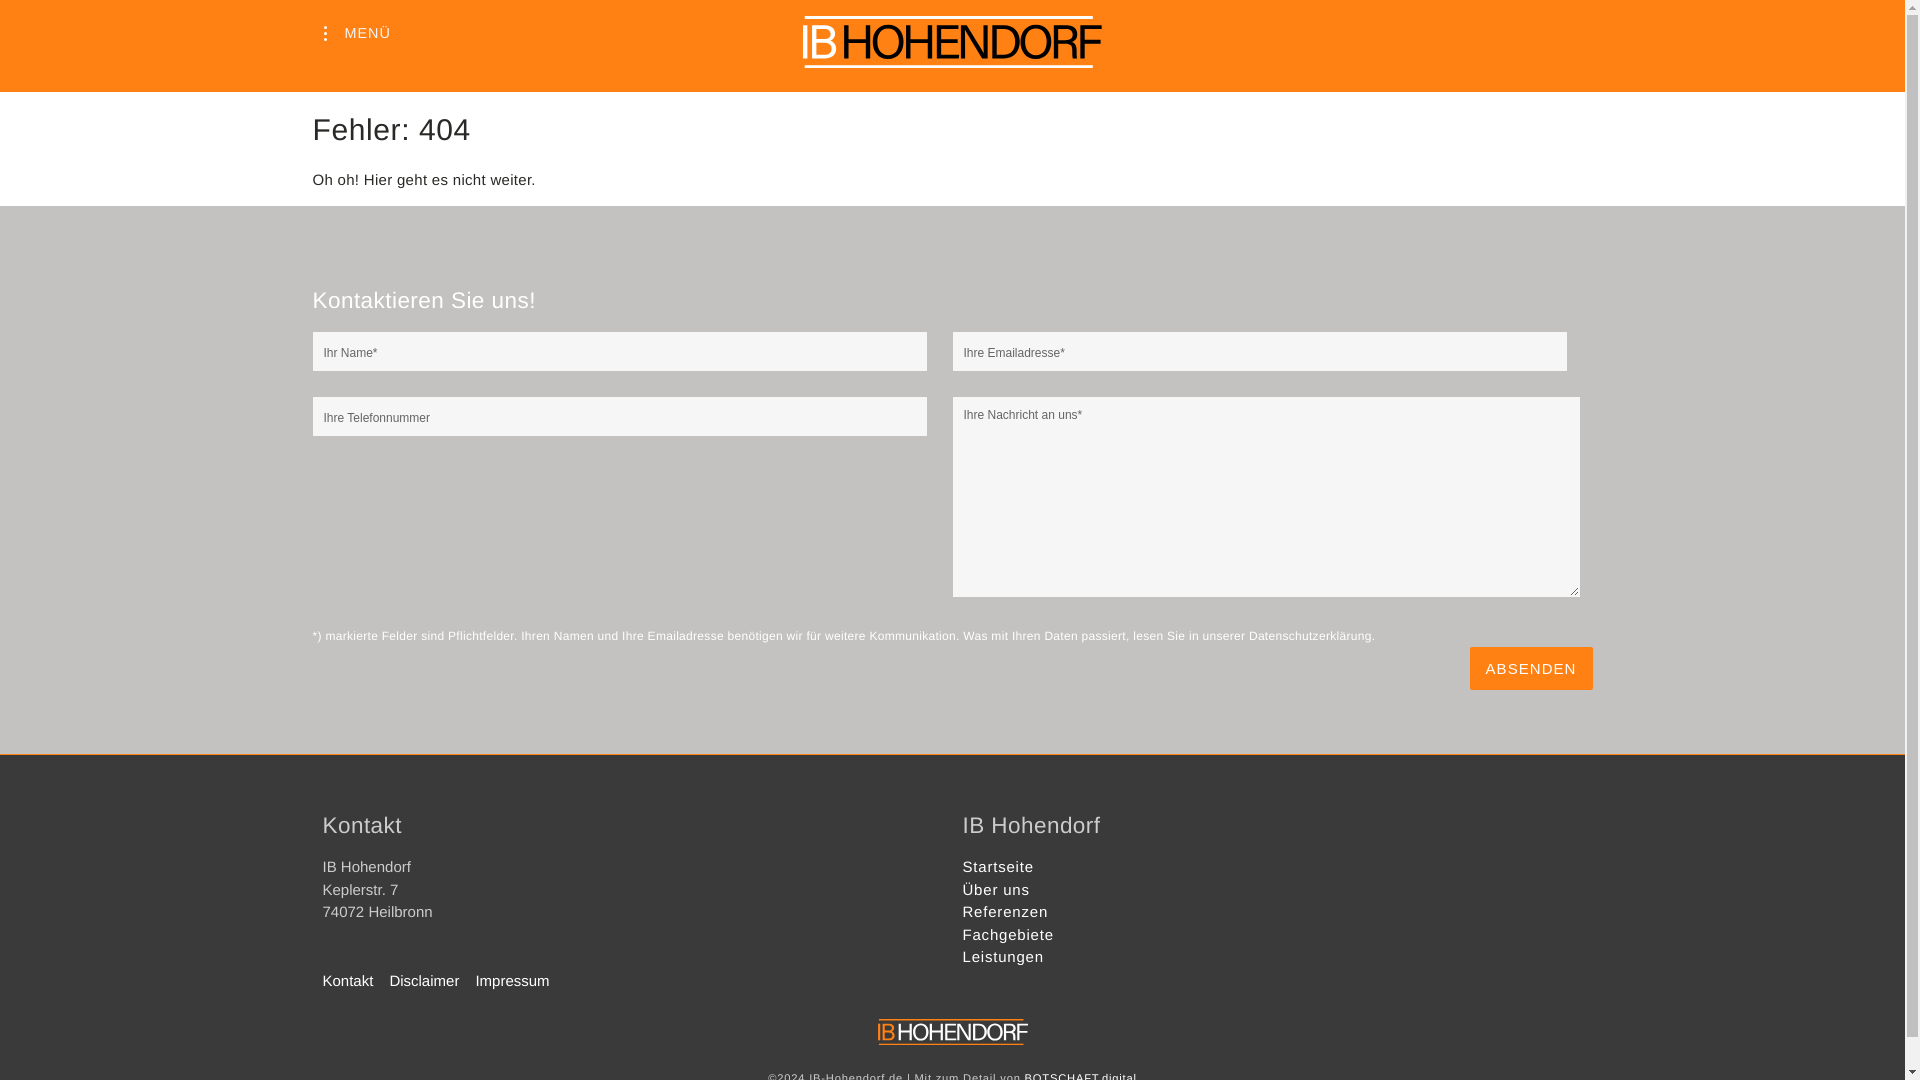  Describe the element at coordinates (1532, 668) in the screenshot. I see `Absenden` at that location.